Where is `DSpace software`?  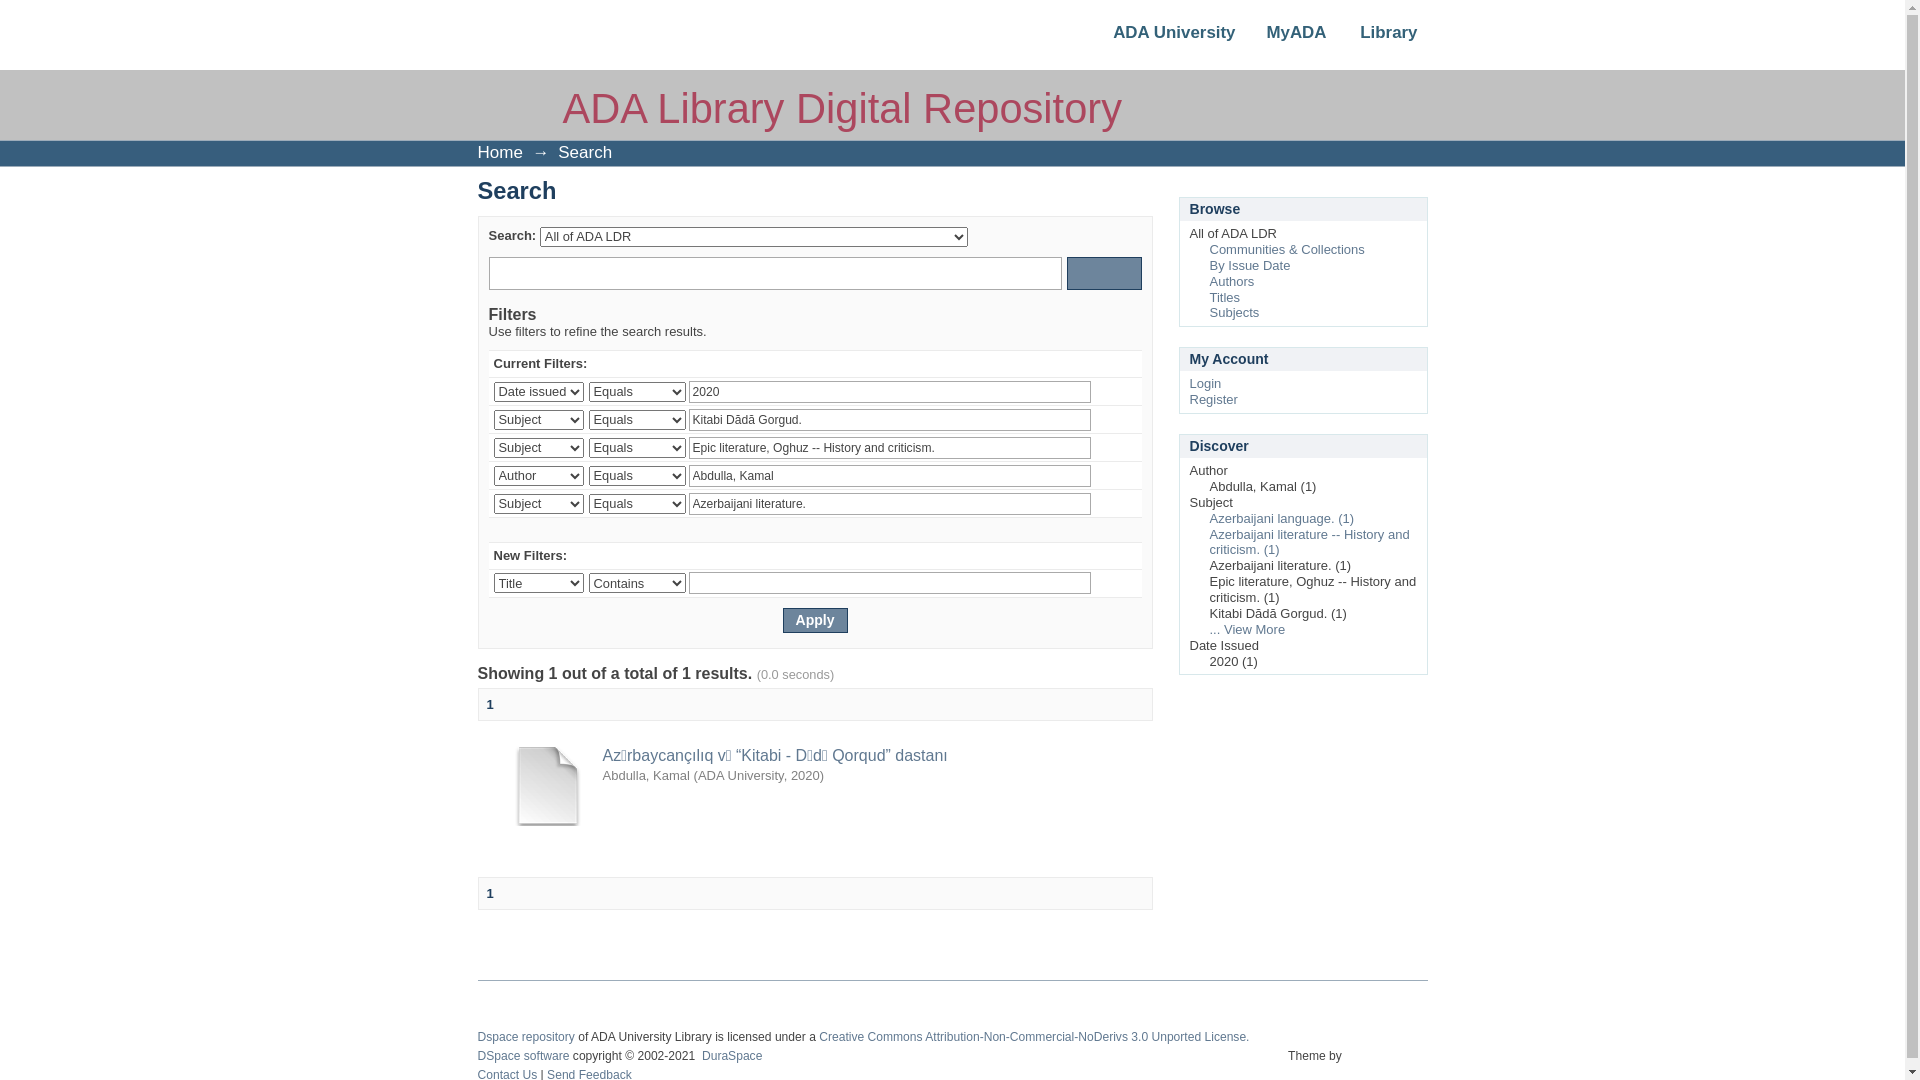 DSpace software is located at coordinates (524, 1056).